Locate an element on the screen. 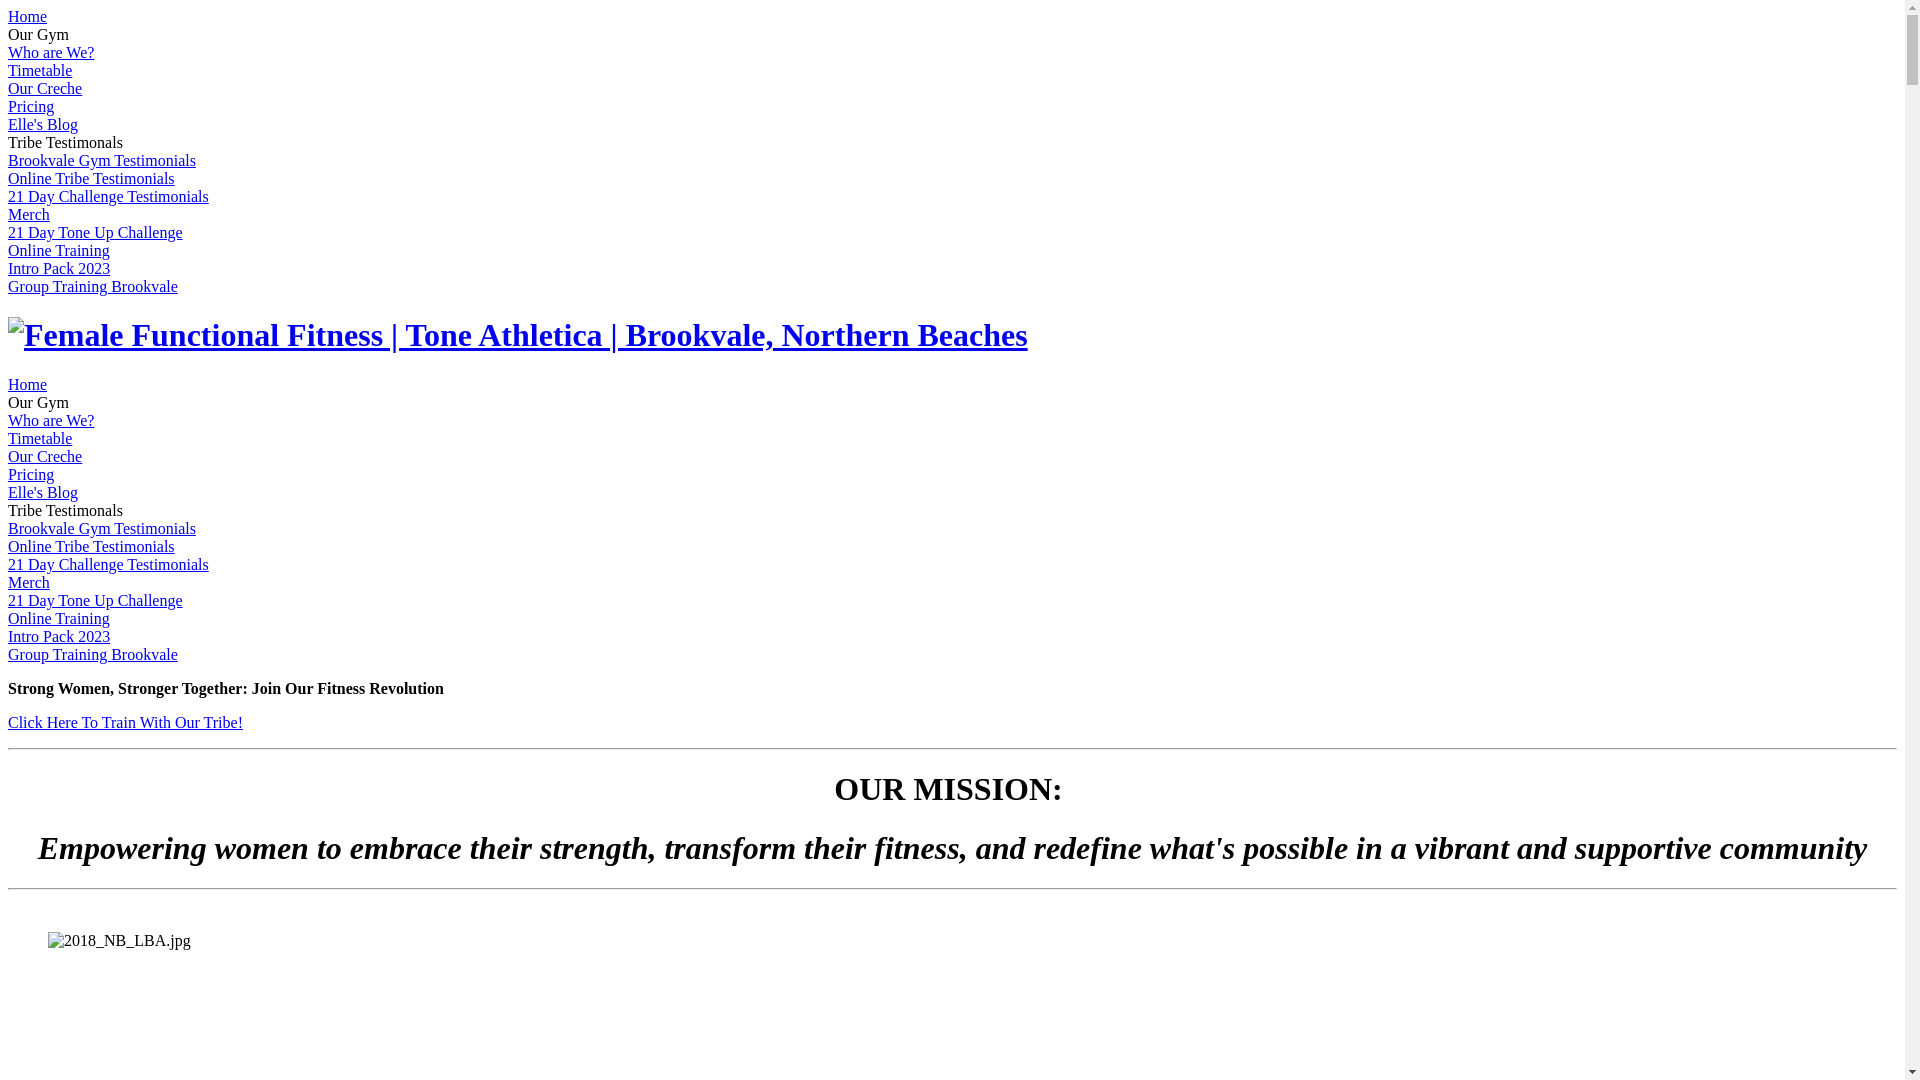 The width and height of the screenshot is (1920, 1080). Who are We? is located at coordinates (51, 52).